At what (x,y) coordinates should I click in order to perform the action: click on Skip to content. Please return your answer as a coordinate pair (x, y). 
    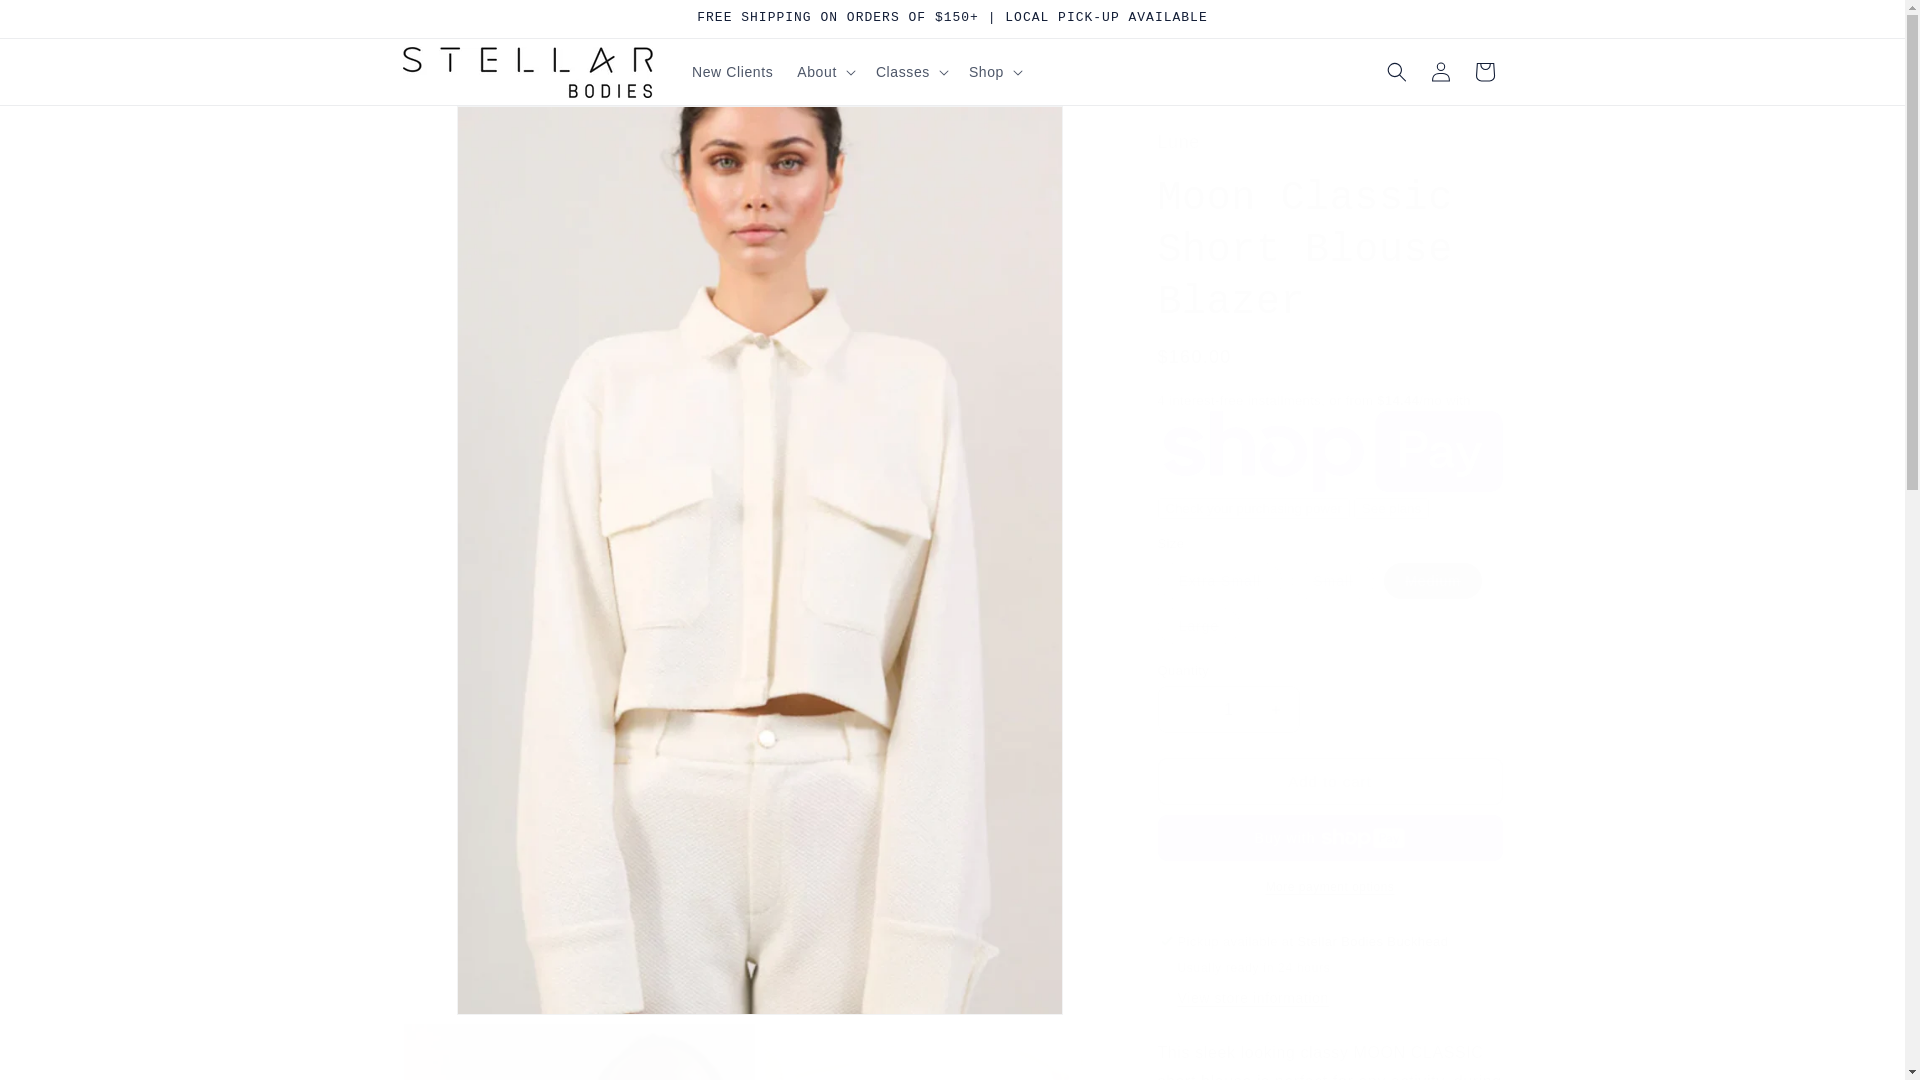
    Looking at the image, I should click on (60, 23).